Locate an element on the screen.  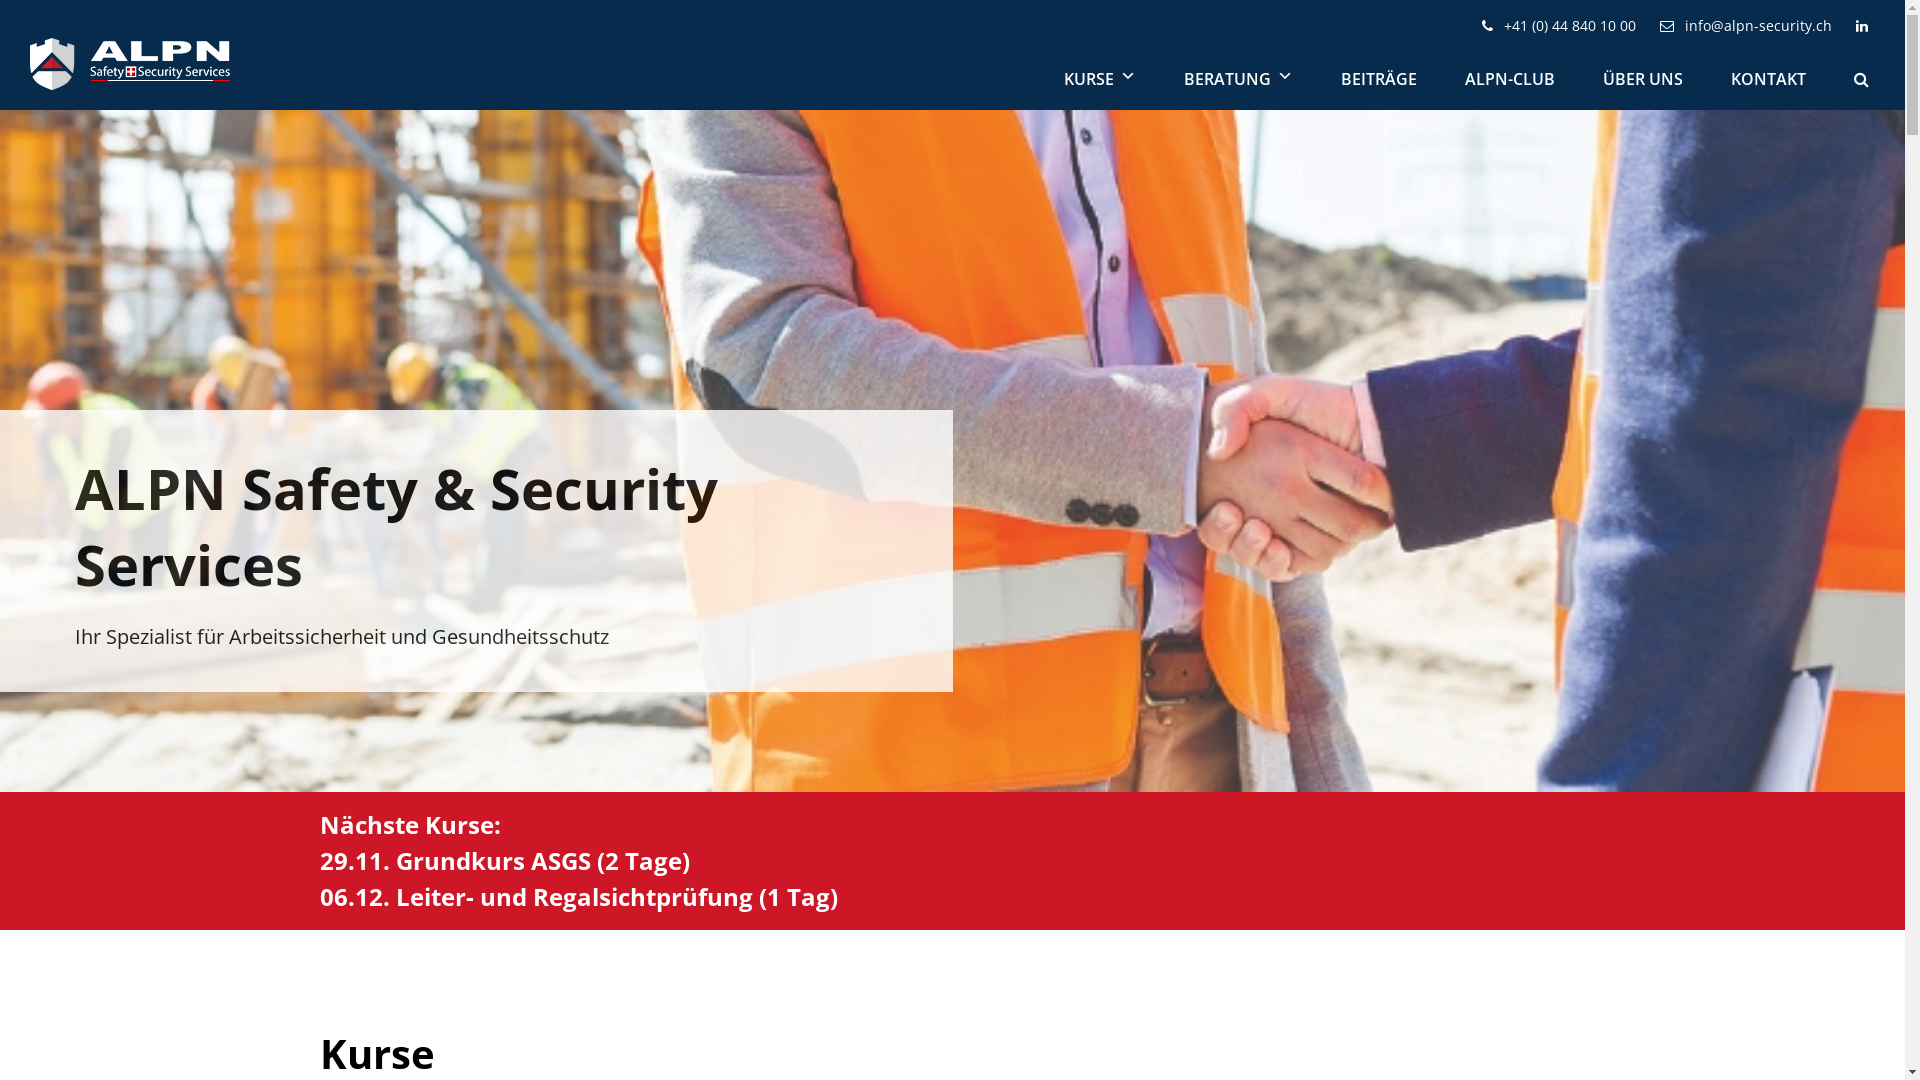
KURSE is located at coordinates (1100, 79).